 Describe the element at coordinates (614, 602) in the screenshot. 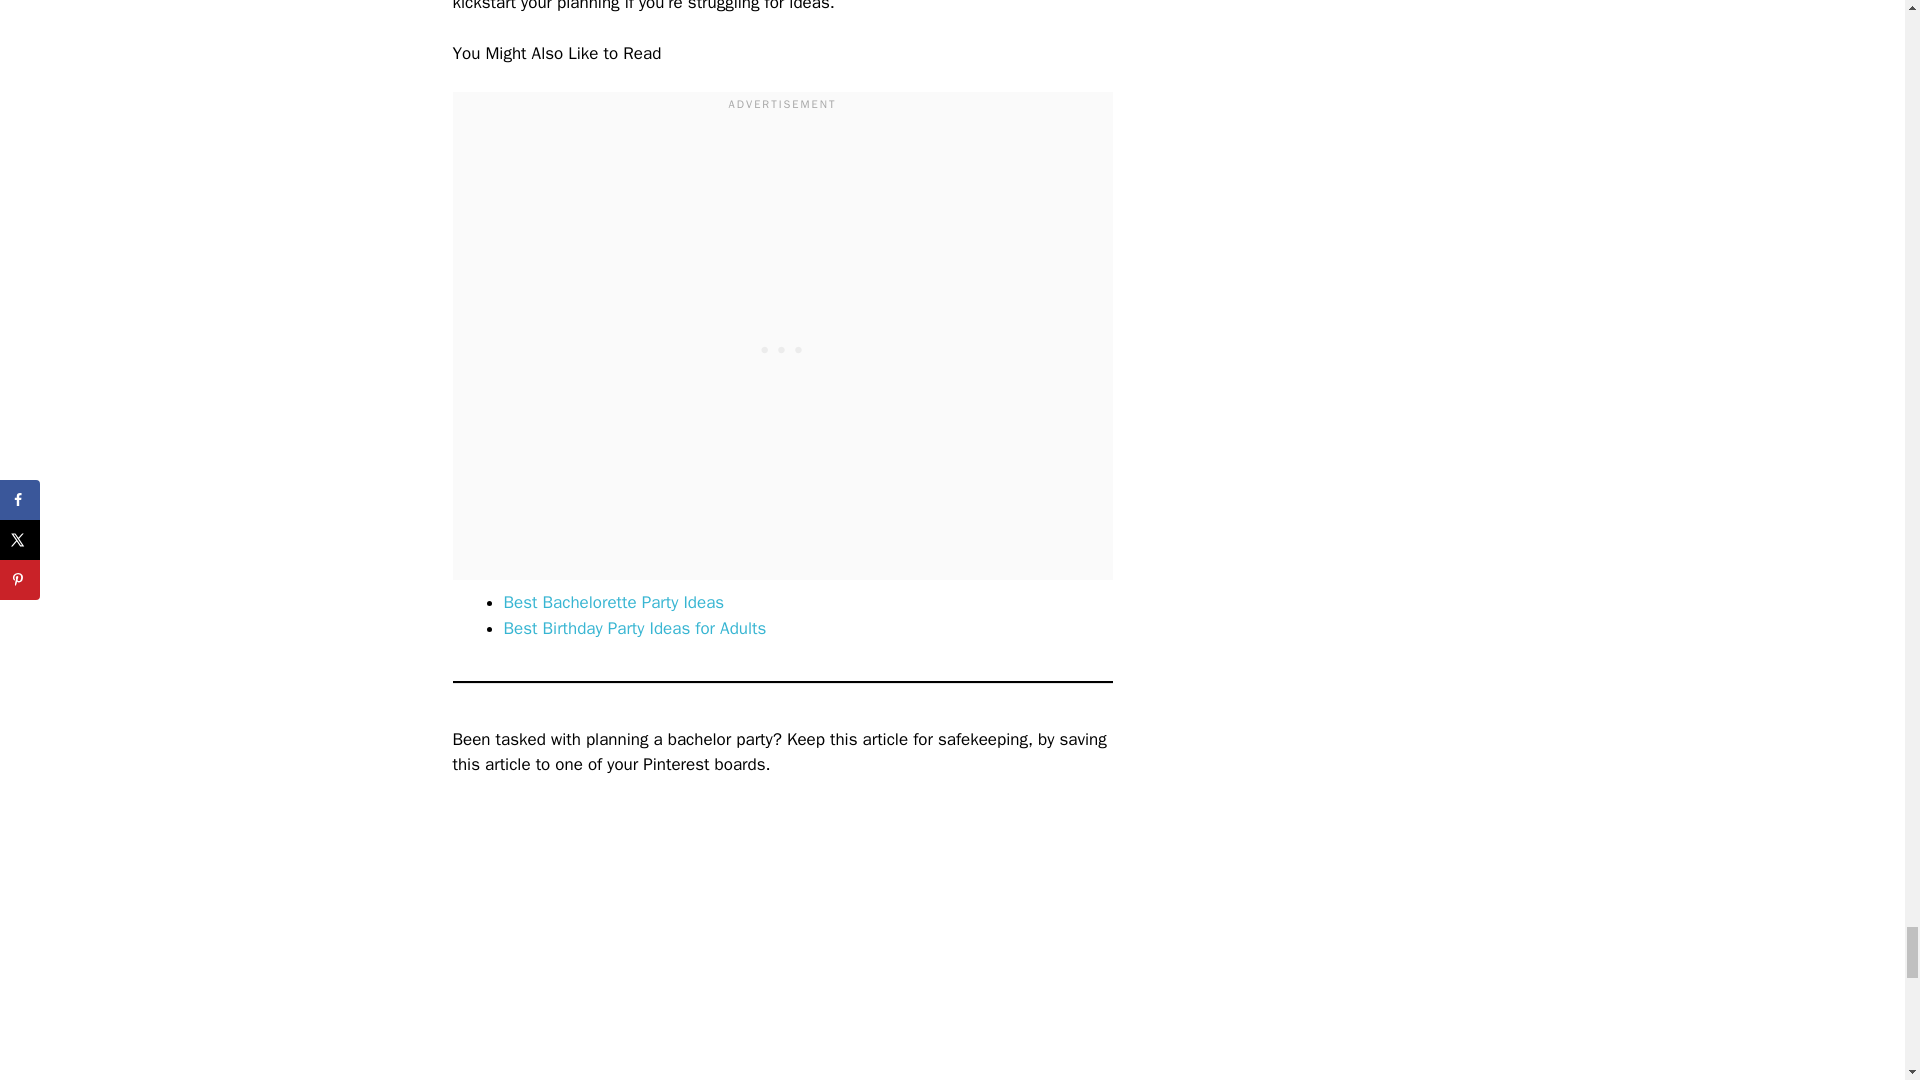

I see `Best Bachelorette Party Ideas` at that location.